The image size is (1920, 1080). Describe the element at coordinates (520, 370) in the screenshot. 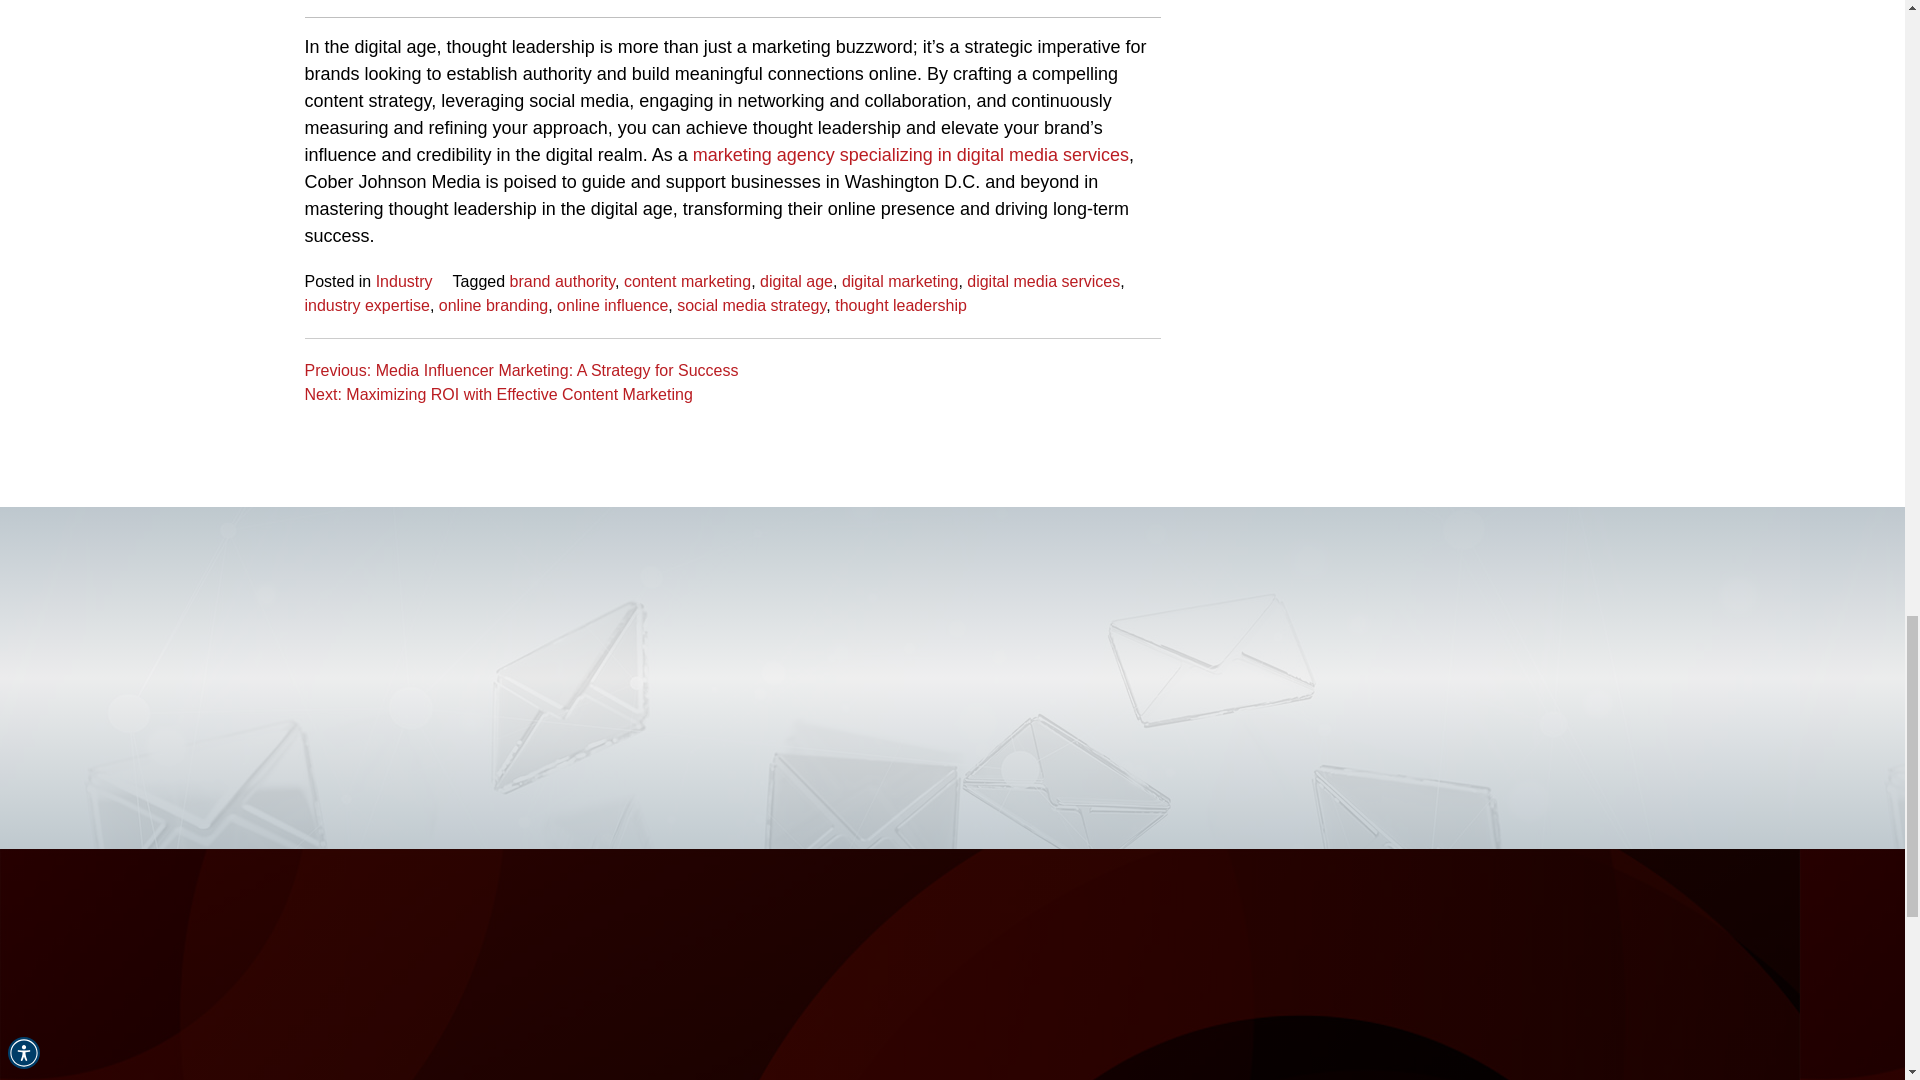

I see `Previous: Media Influencer Marketing: A Strategy for Success` at that location.